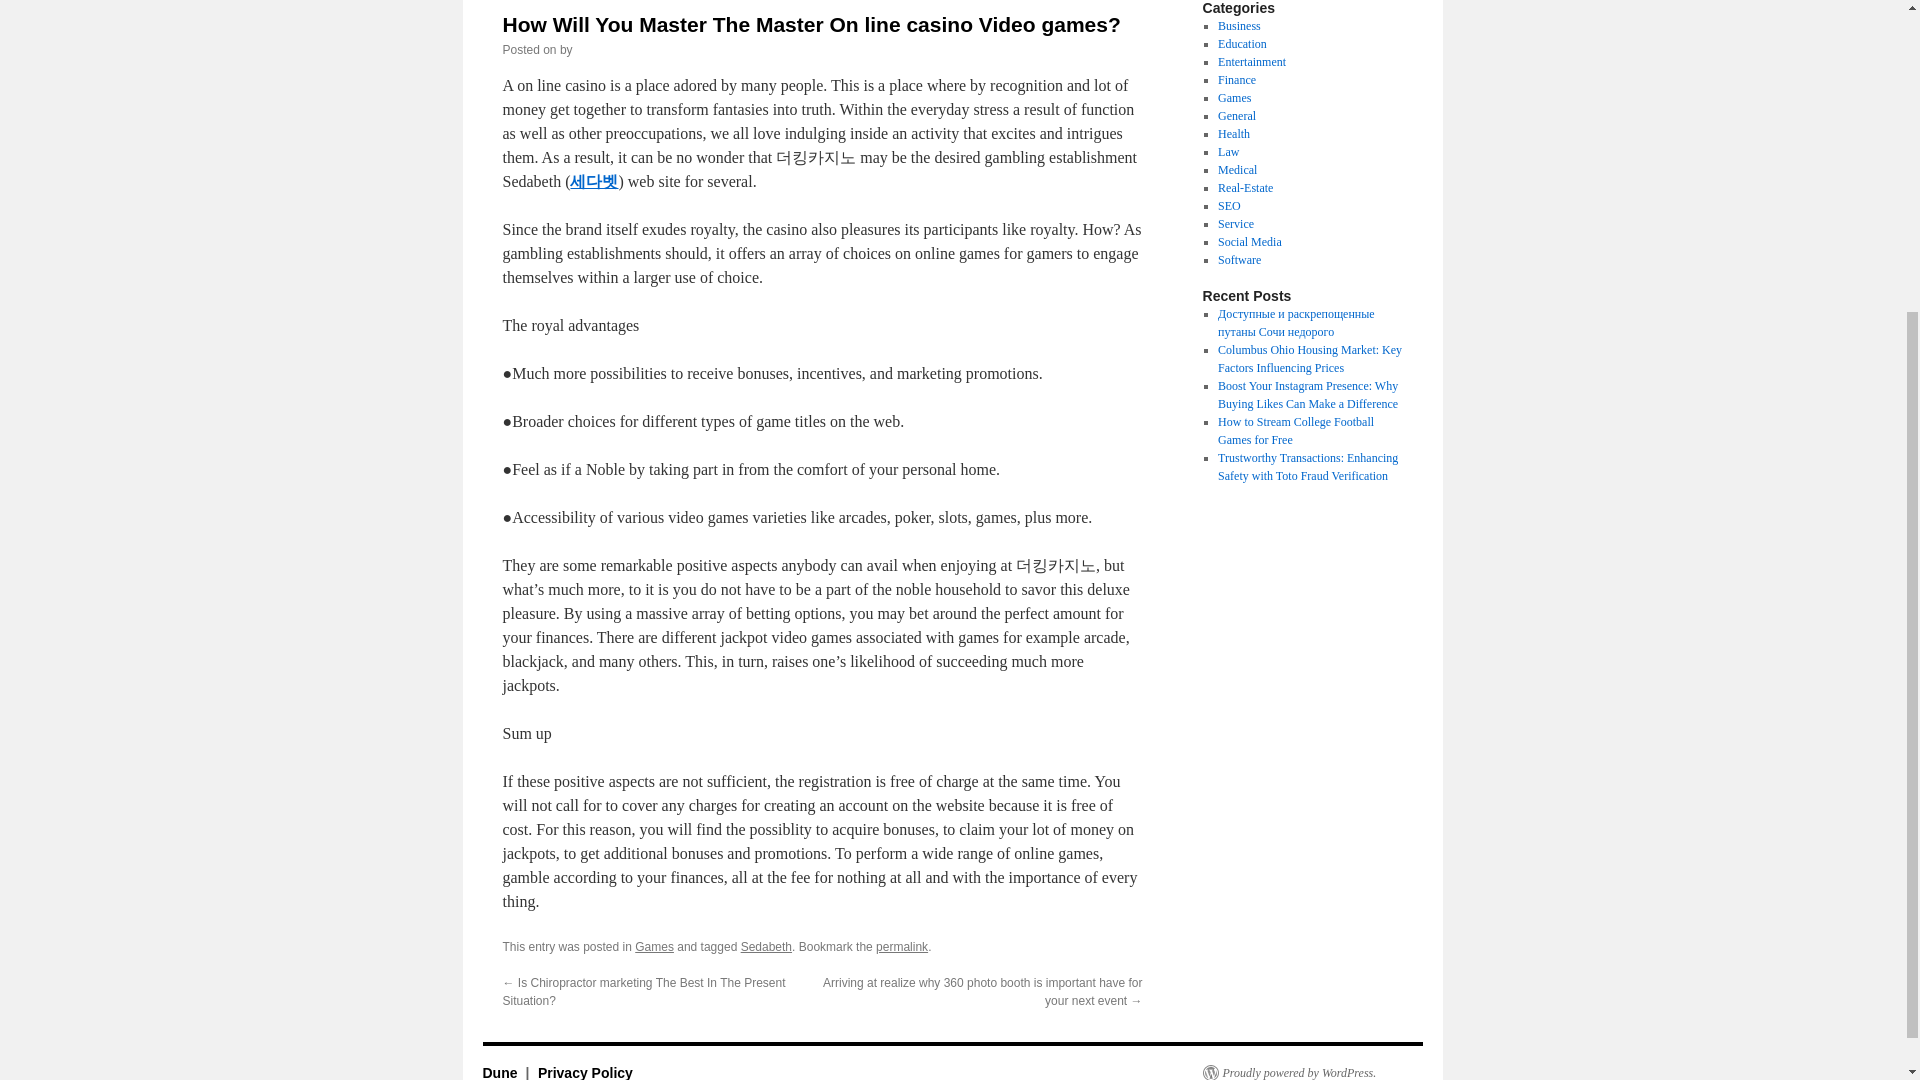 This screenshot has height=1080, width=1920. What do you see at coordinates (901, 946) in the screenshot?
I see `permalink` at bounding box center [901, 946].